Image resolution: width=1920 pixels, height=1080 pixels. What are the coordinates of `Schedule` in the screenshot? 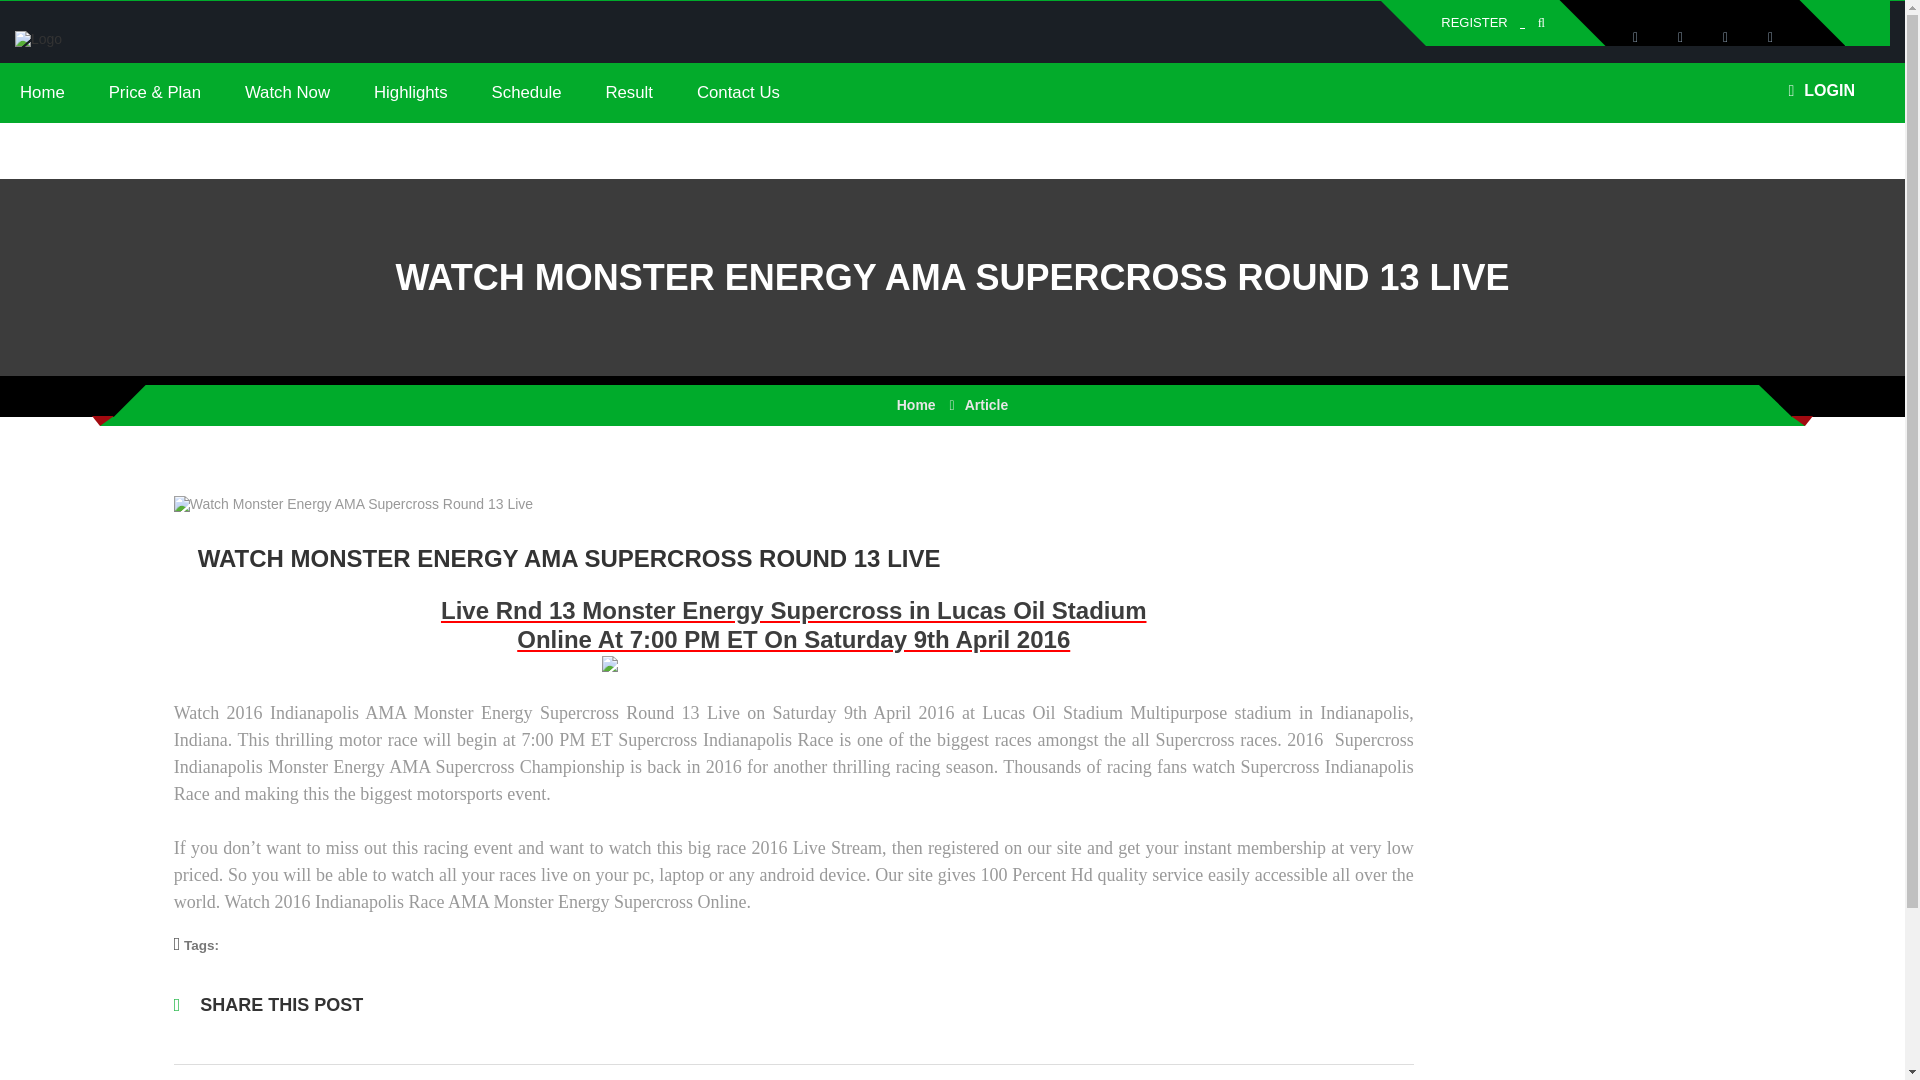 It's located at (526, 93).